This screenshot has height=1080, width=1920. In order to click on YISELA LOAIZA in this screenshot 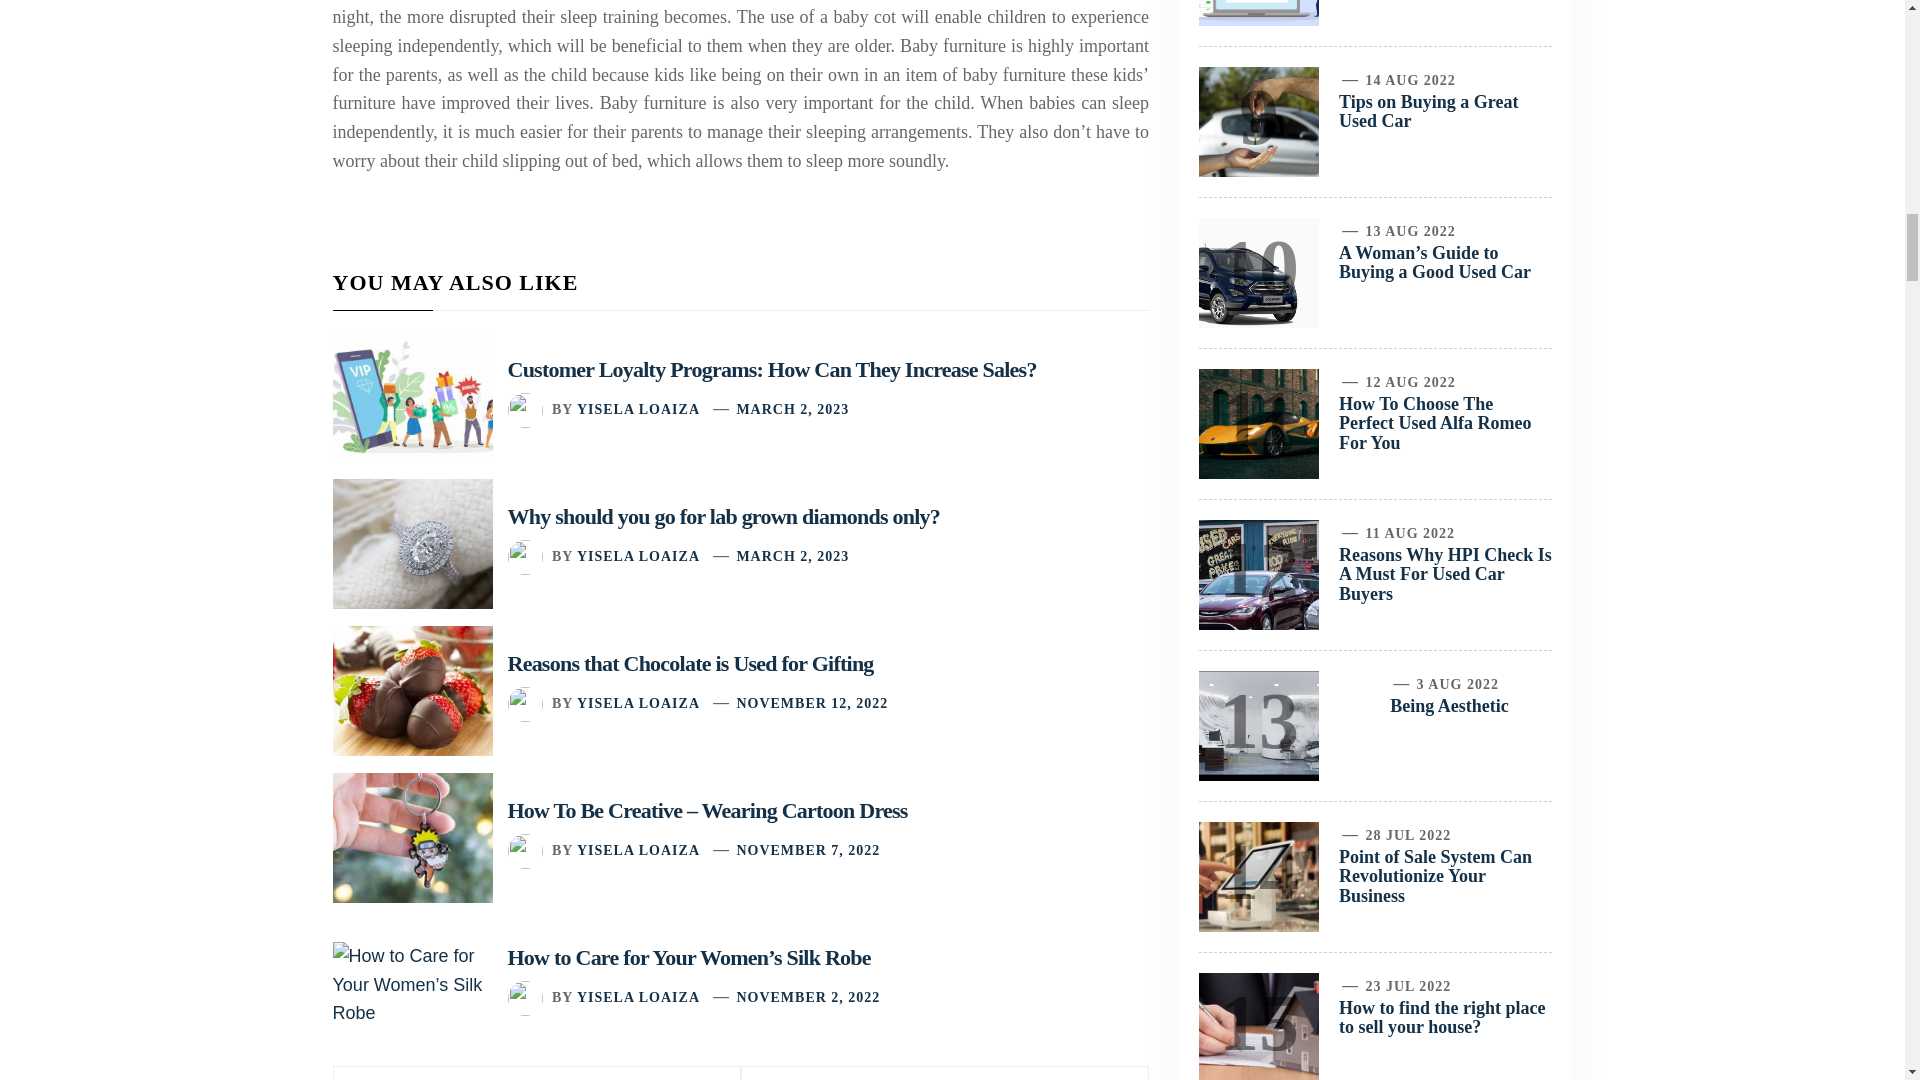, I will do `click(638, 850)`.